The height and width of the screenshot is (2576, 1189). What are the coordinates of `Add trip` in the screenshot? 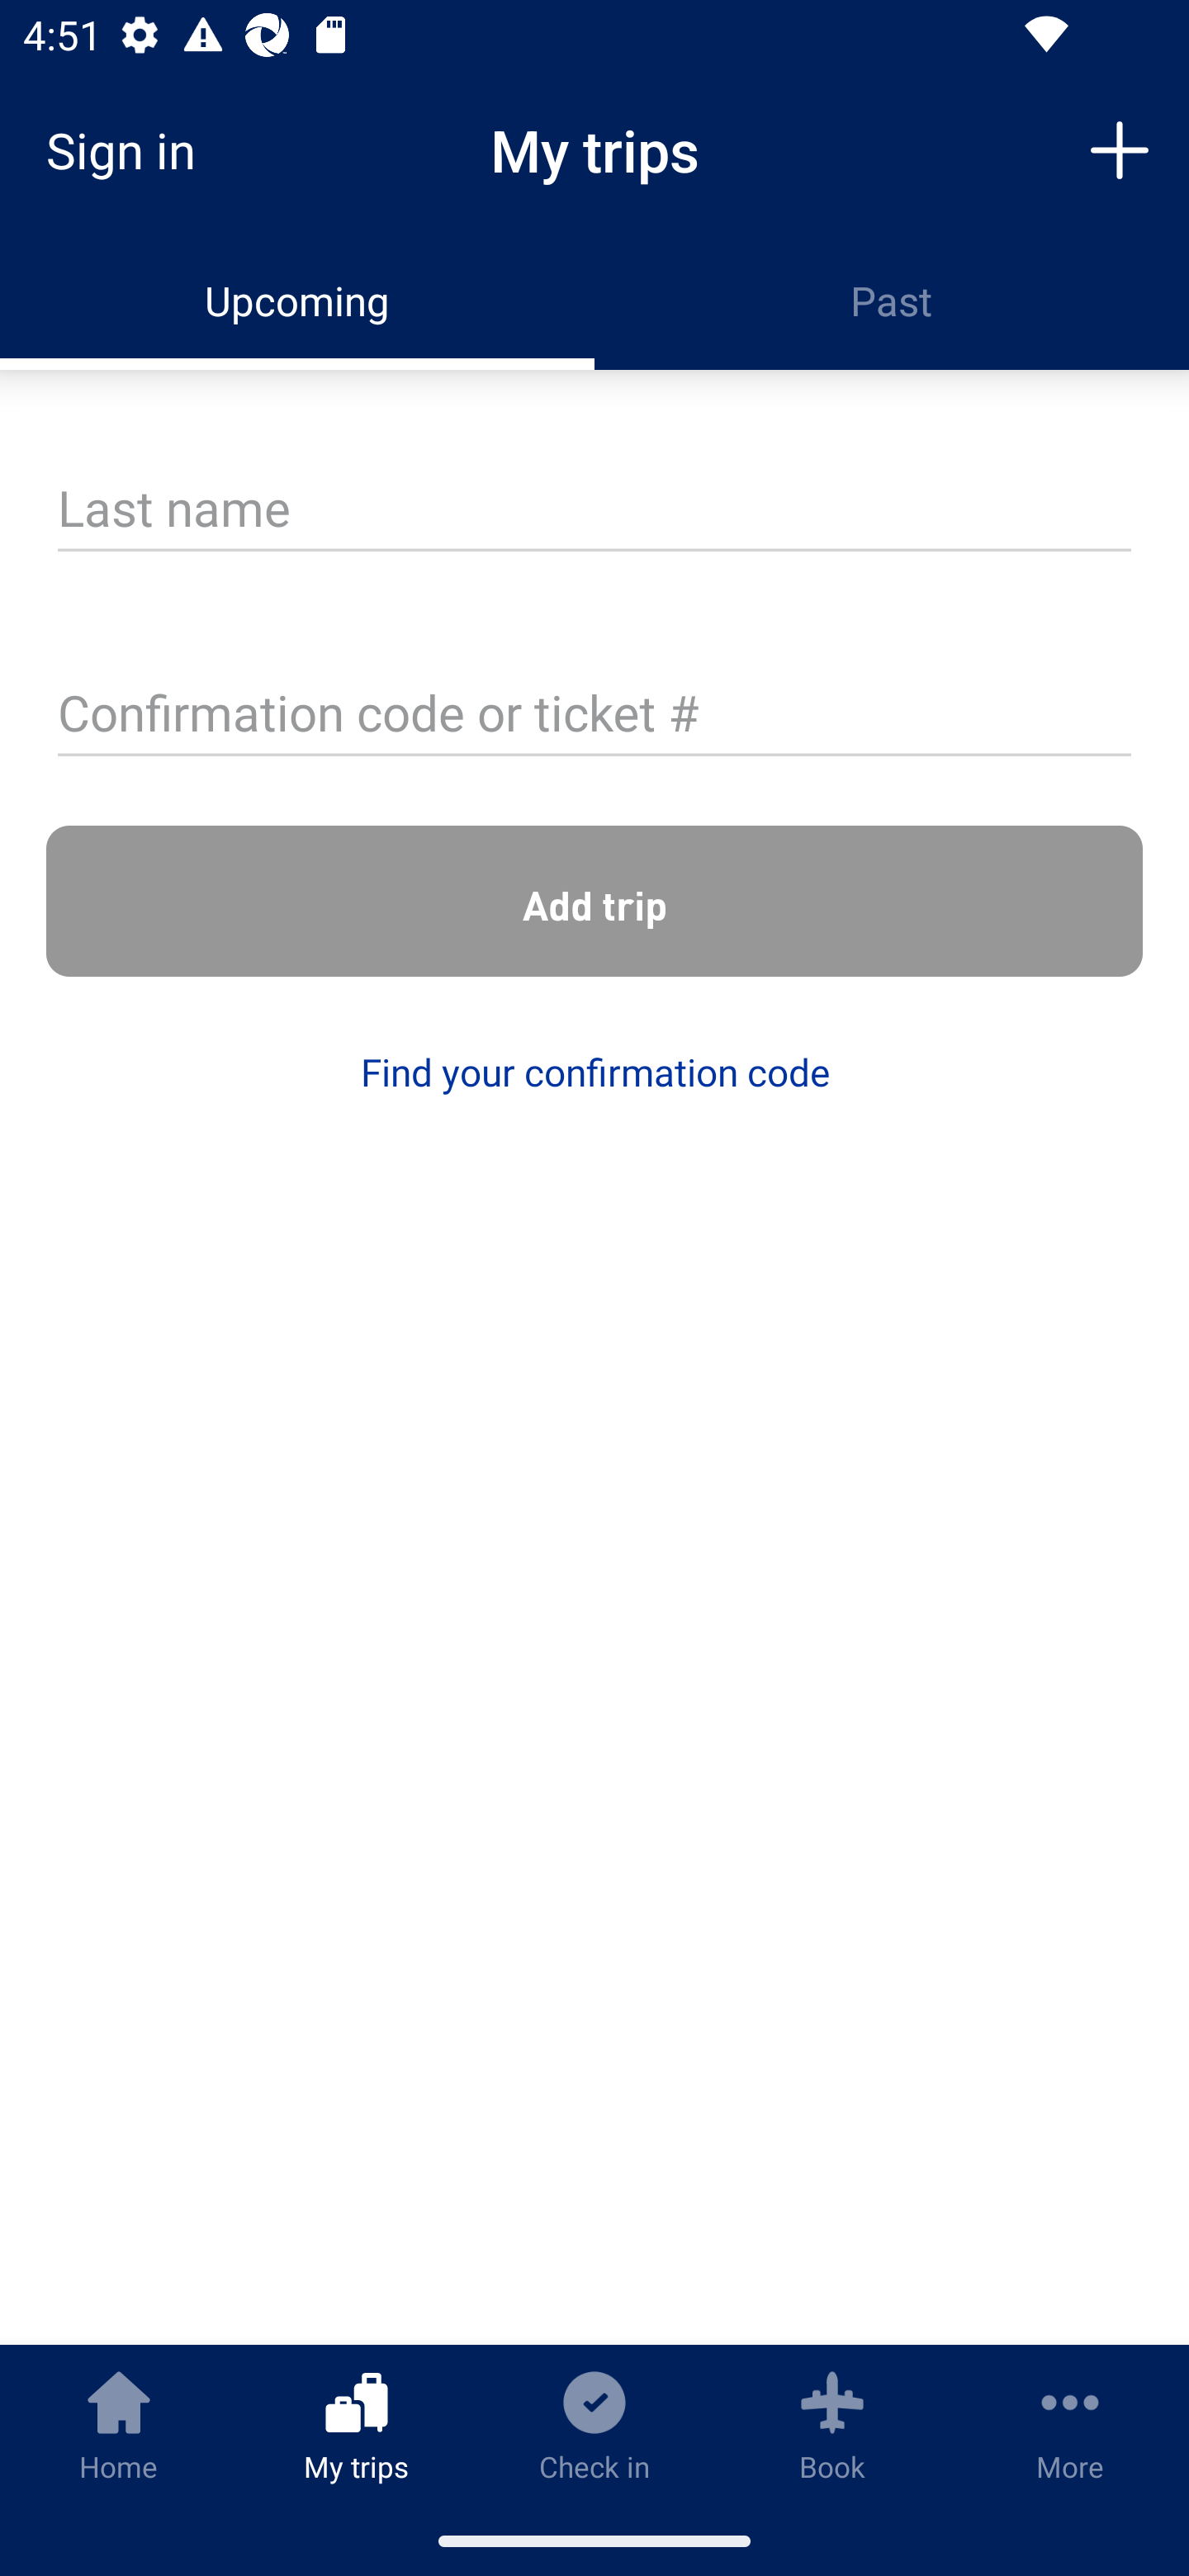 It's located at (594, 902).